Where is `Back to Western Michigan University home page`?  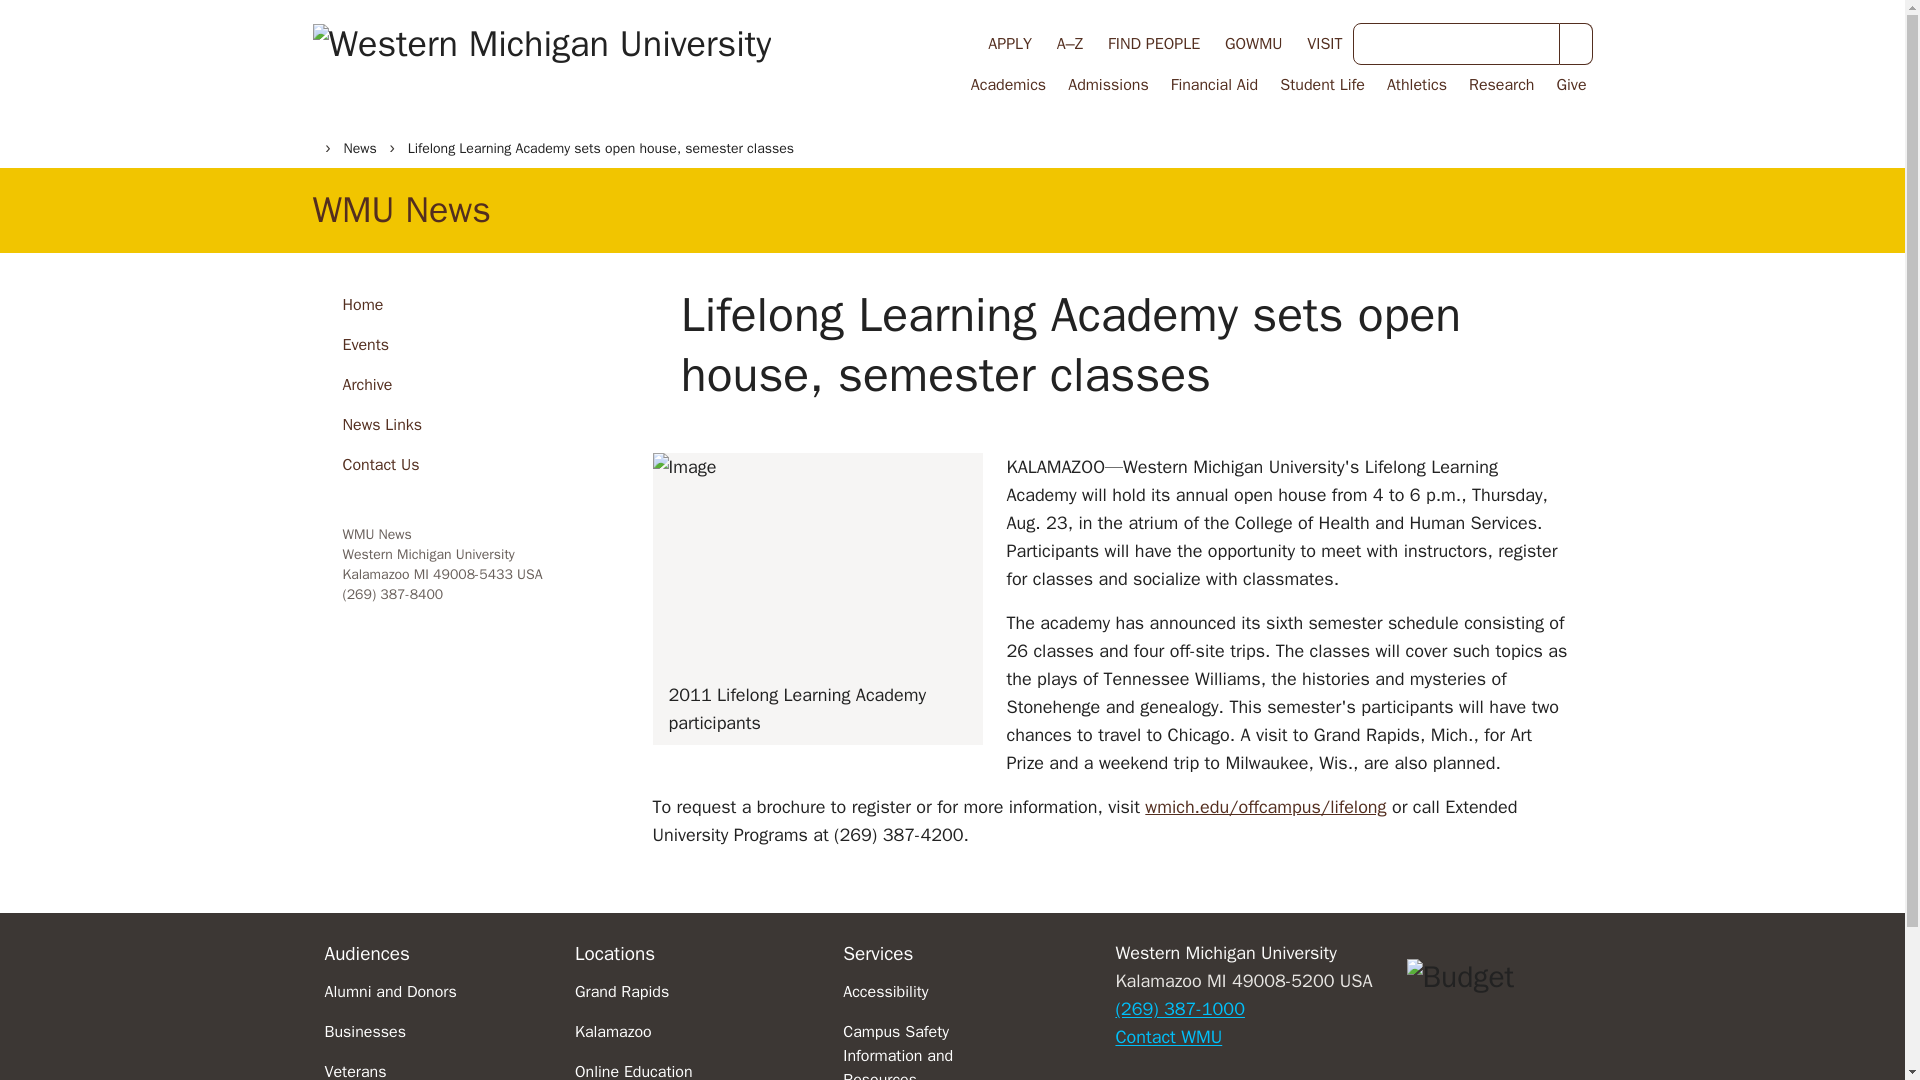
Back to Western Michigan University home page is located at coordinates (541, 63).